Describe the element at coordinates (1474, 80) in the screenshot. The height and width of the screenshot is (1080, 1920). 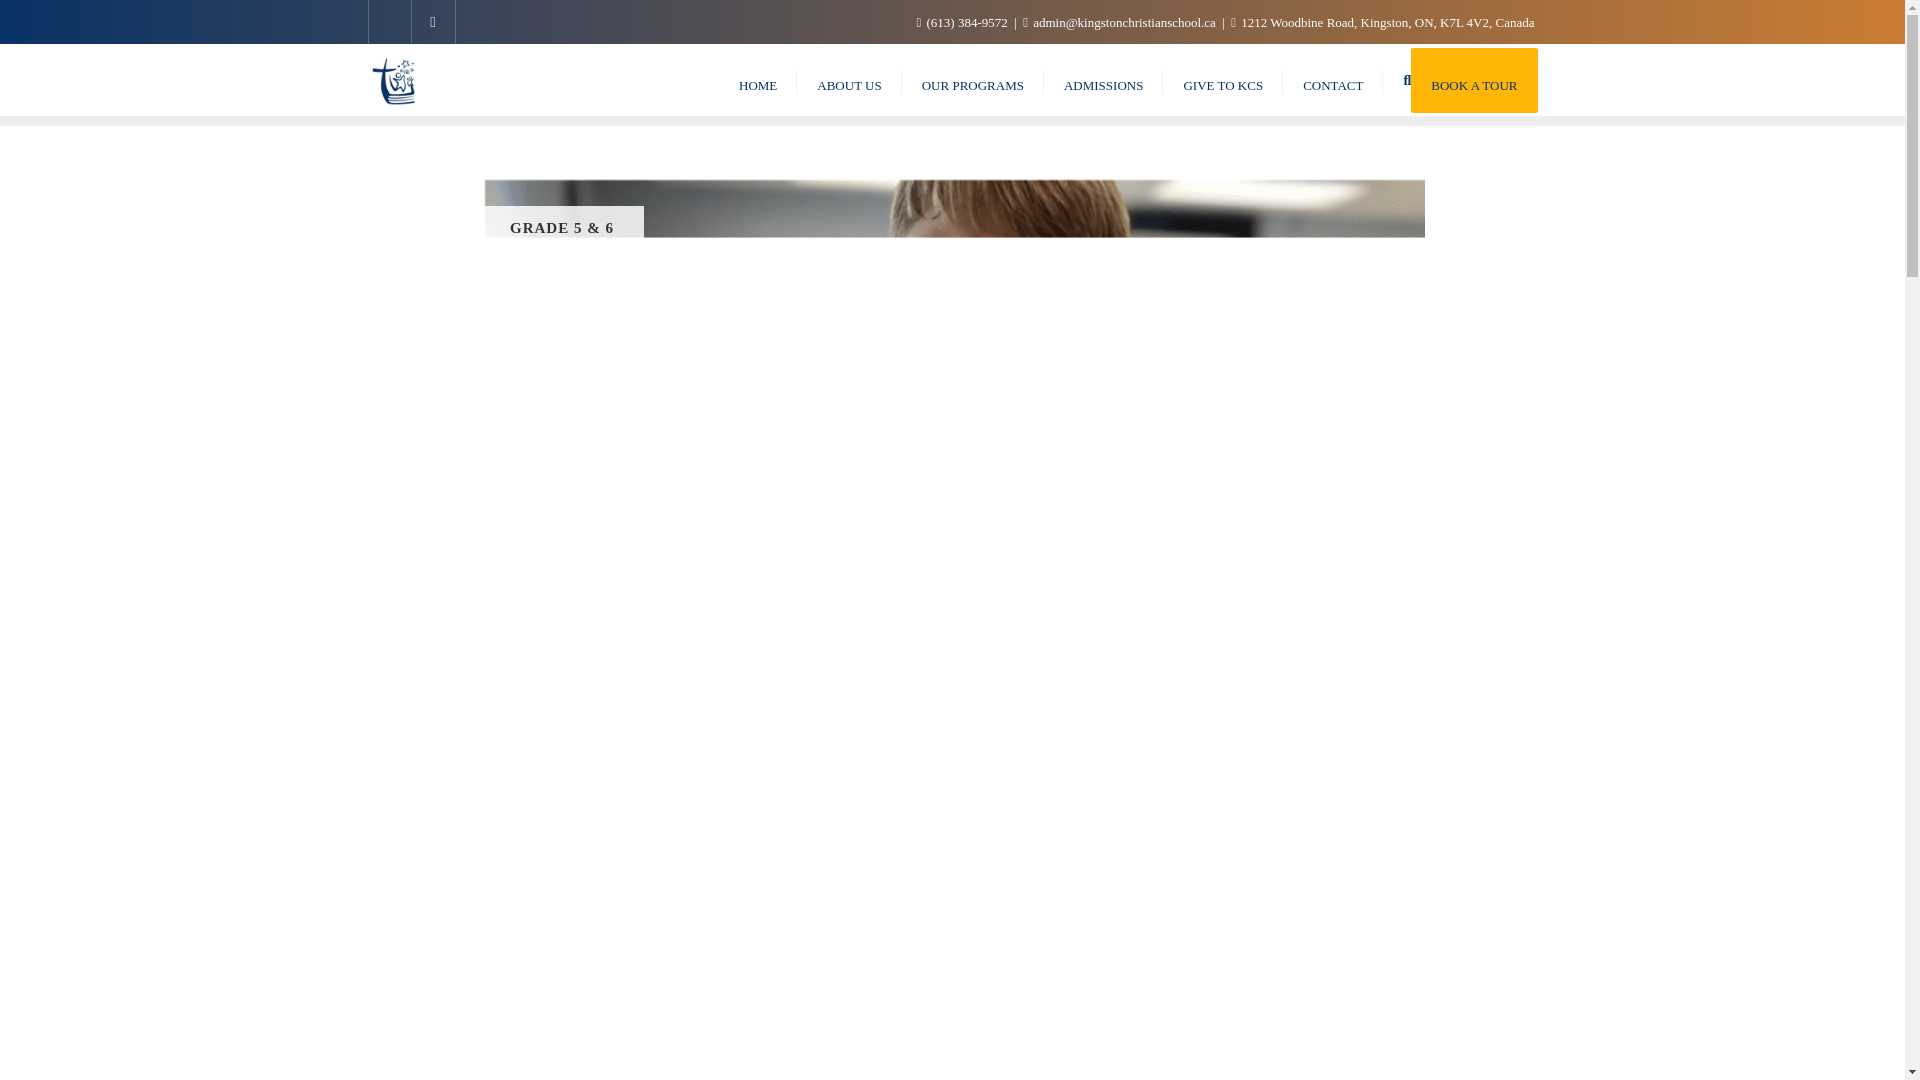
I see `BOOK A TOUR` at that location.